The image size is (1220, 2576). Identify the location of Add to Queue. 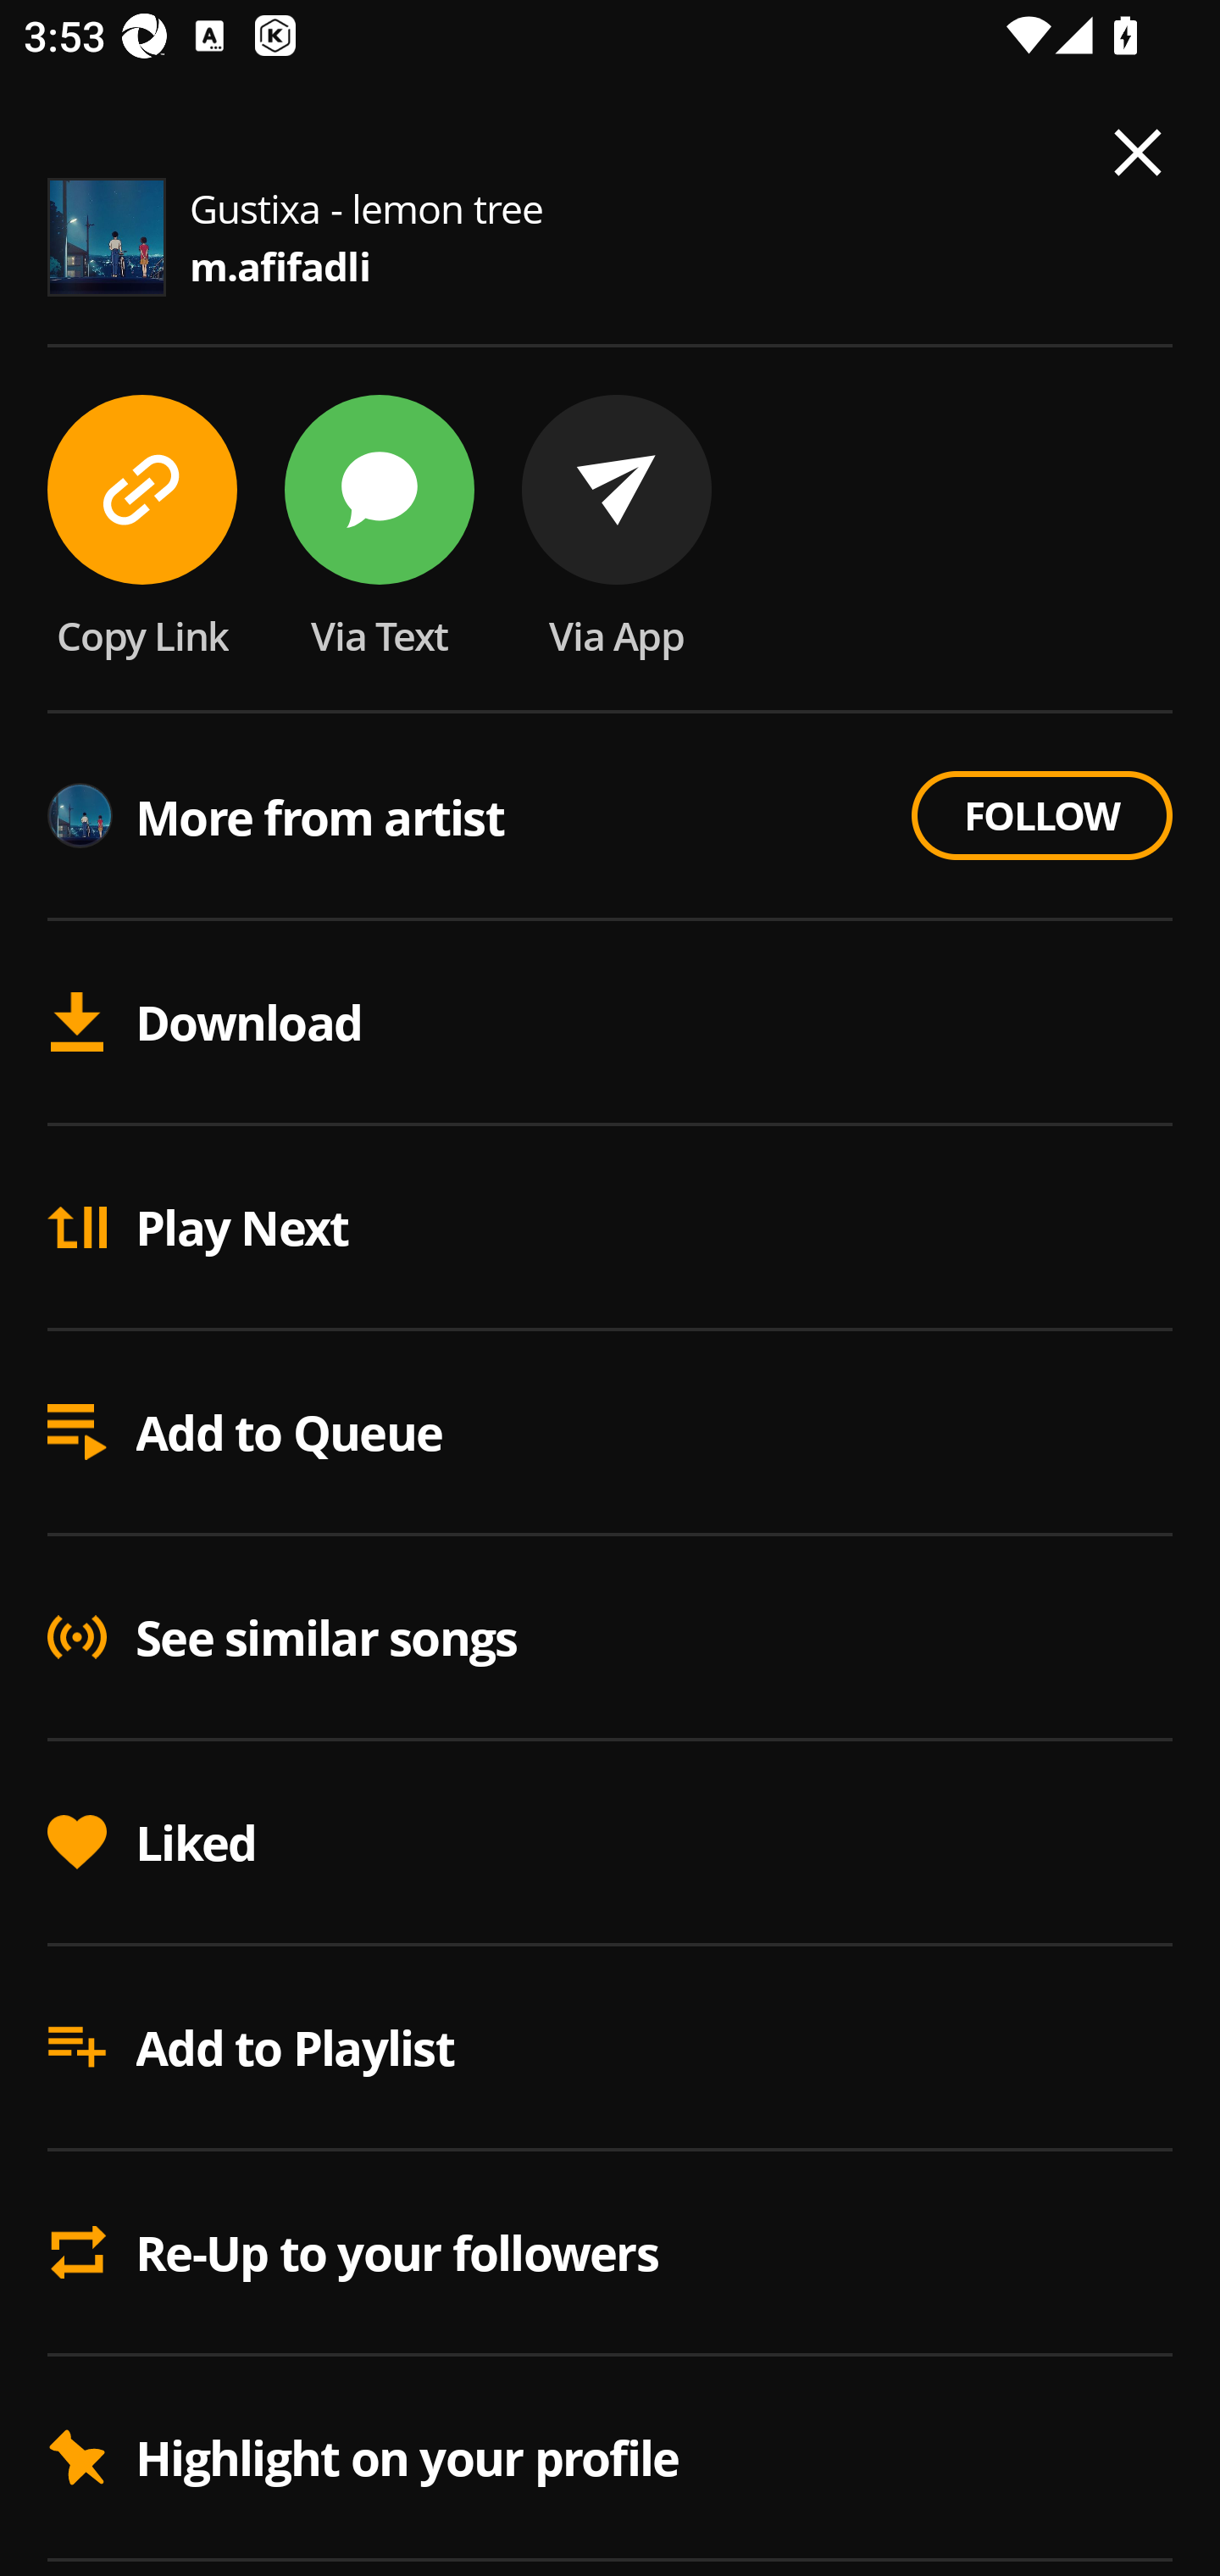
(610, 1433).